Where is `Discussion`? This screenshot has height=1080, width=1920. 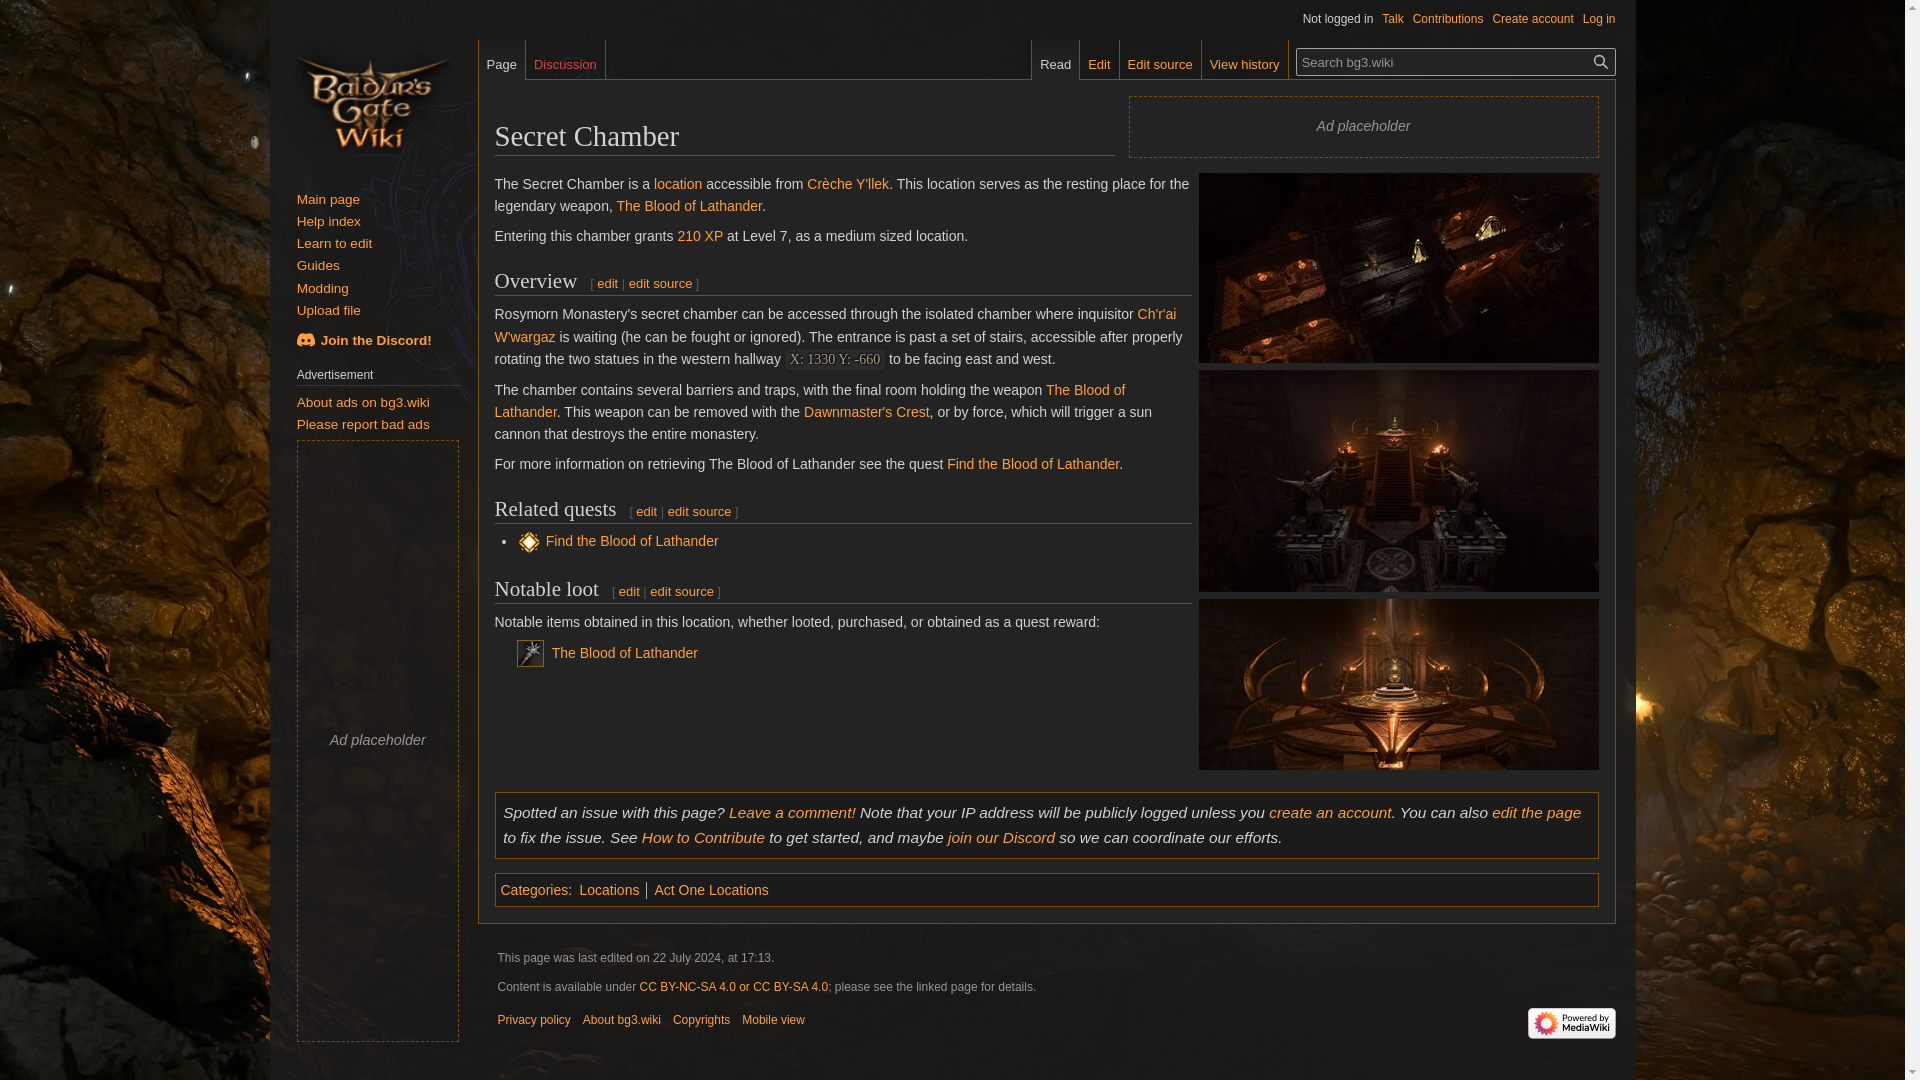
Discussion is located at coordinates (565, 59).